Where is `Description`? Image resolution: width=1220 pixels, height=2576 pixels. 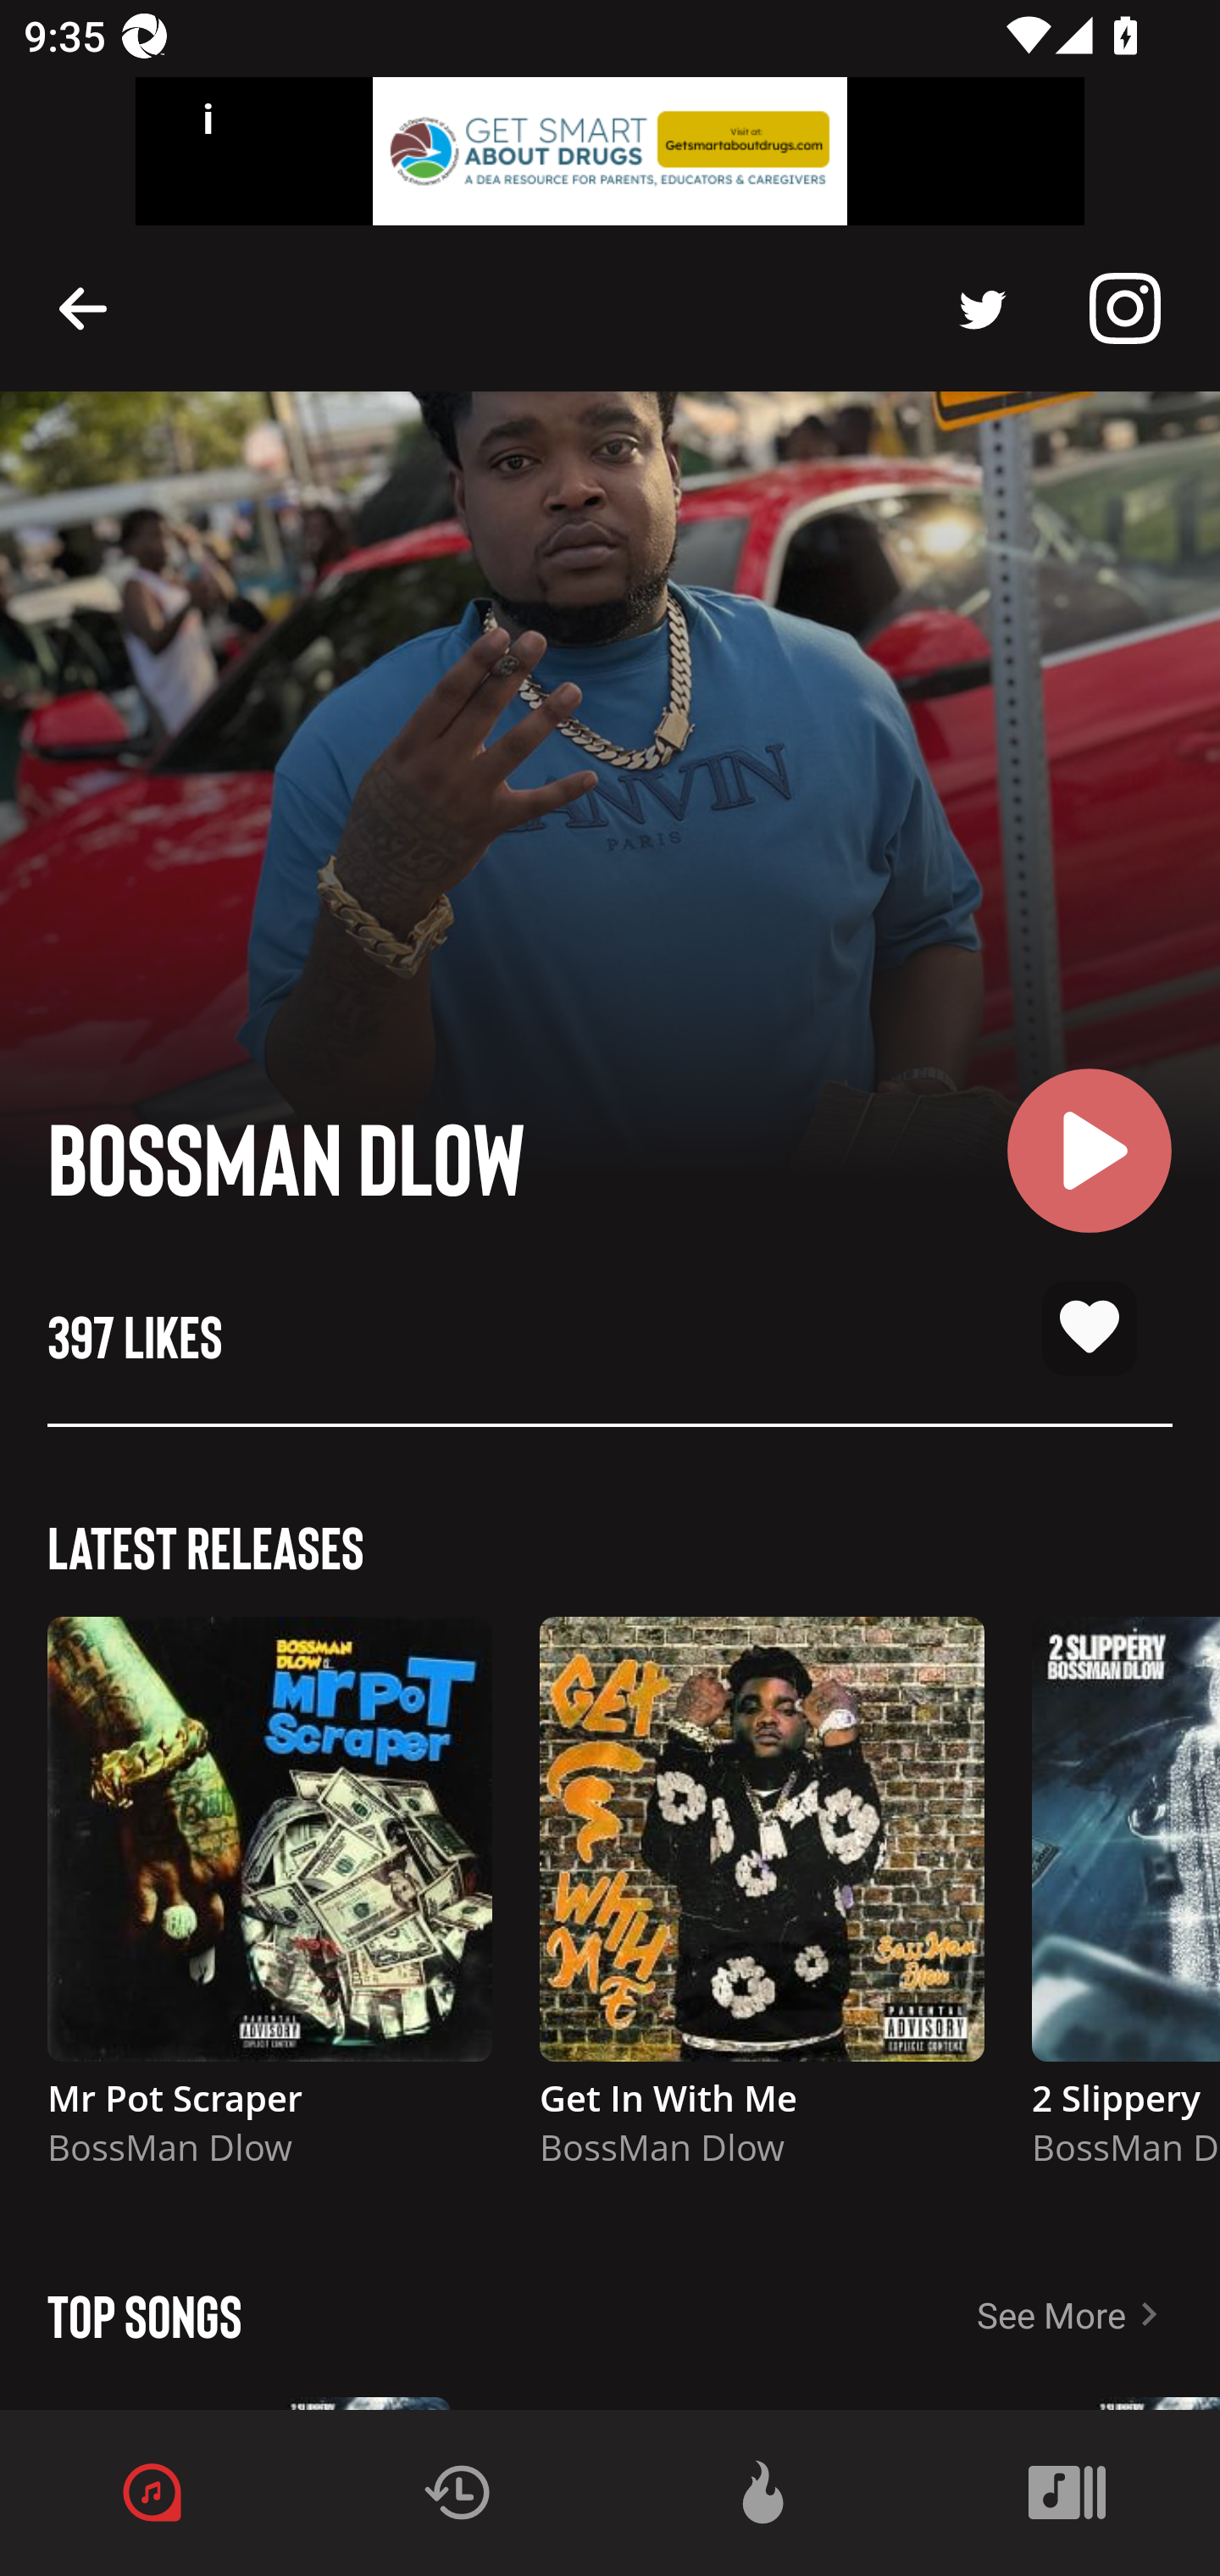
Description is located at coordinates (1125, 308).